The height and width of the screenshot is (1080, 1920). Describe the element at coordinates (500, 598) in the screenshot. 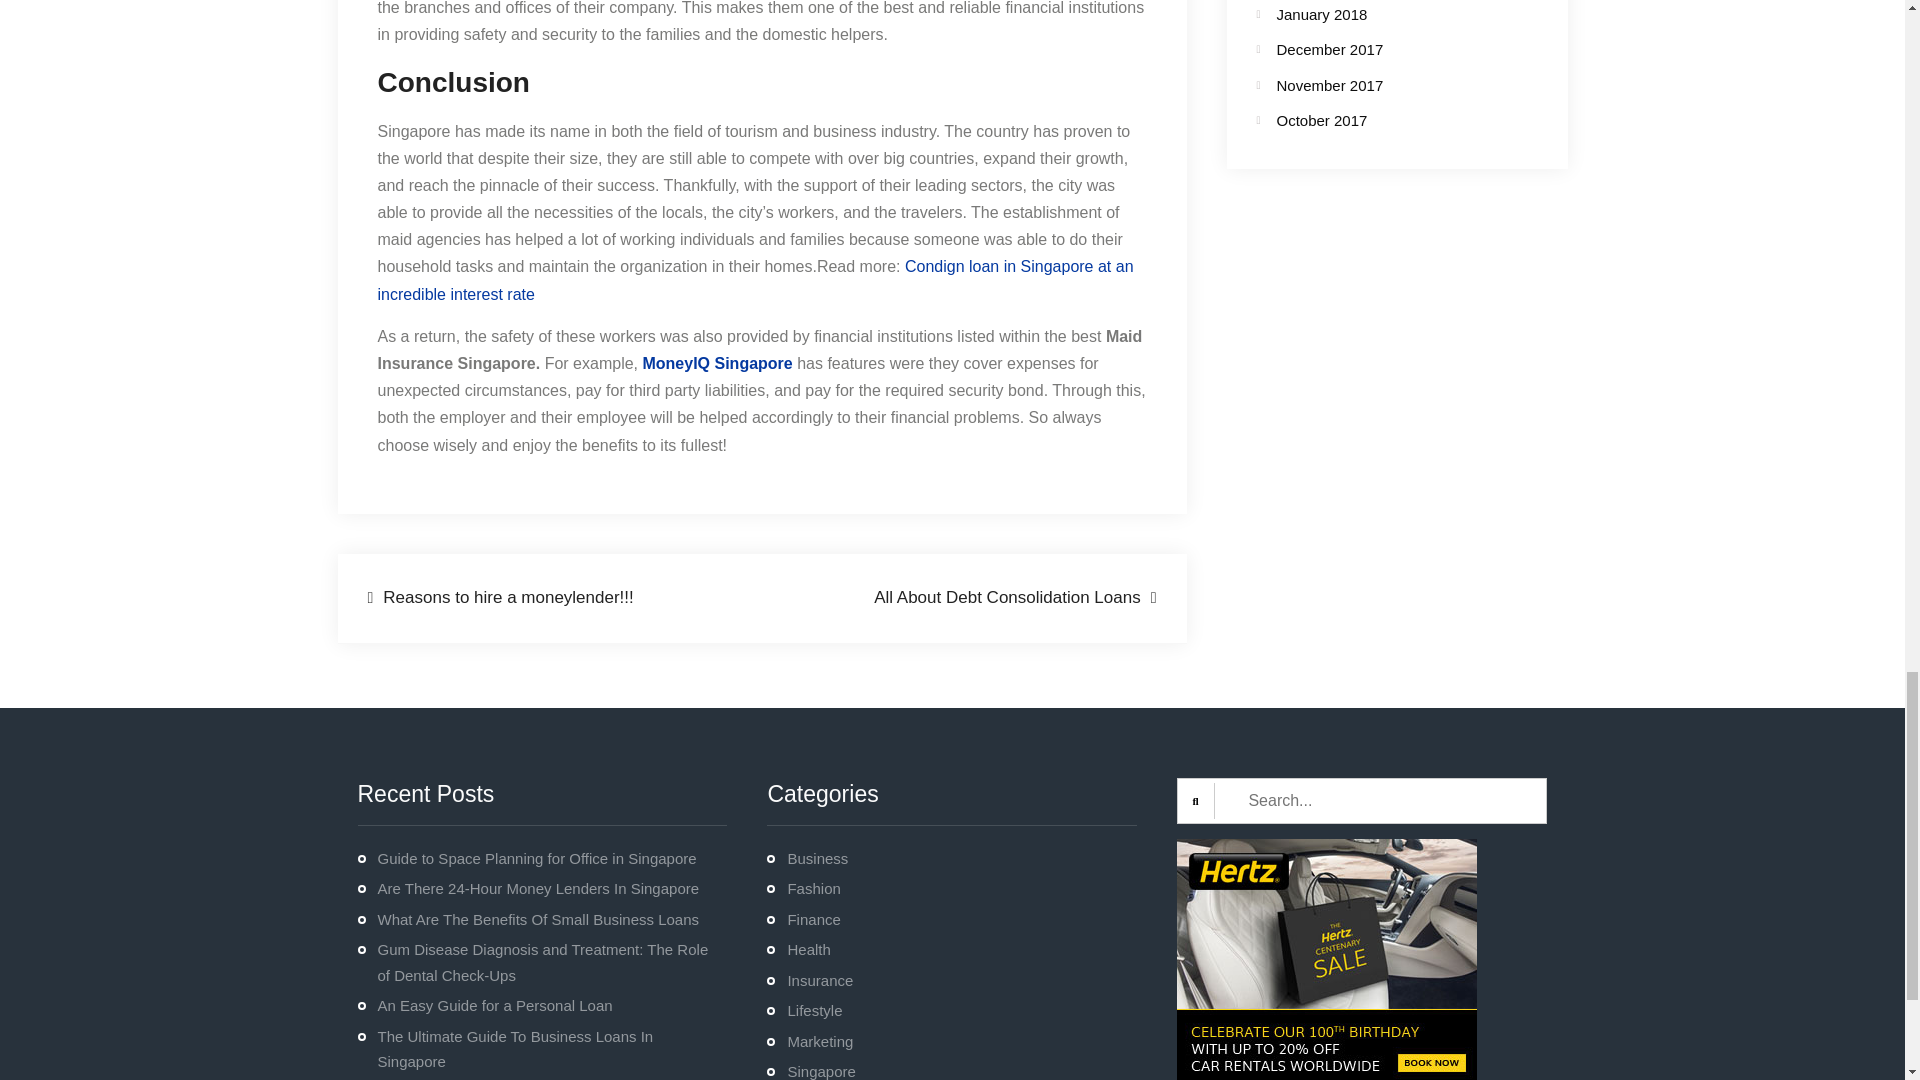

I see `Reasons to hire a moneylender!!!` at that location.